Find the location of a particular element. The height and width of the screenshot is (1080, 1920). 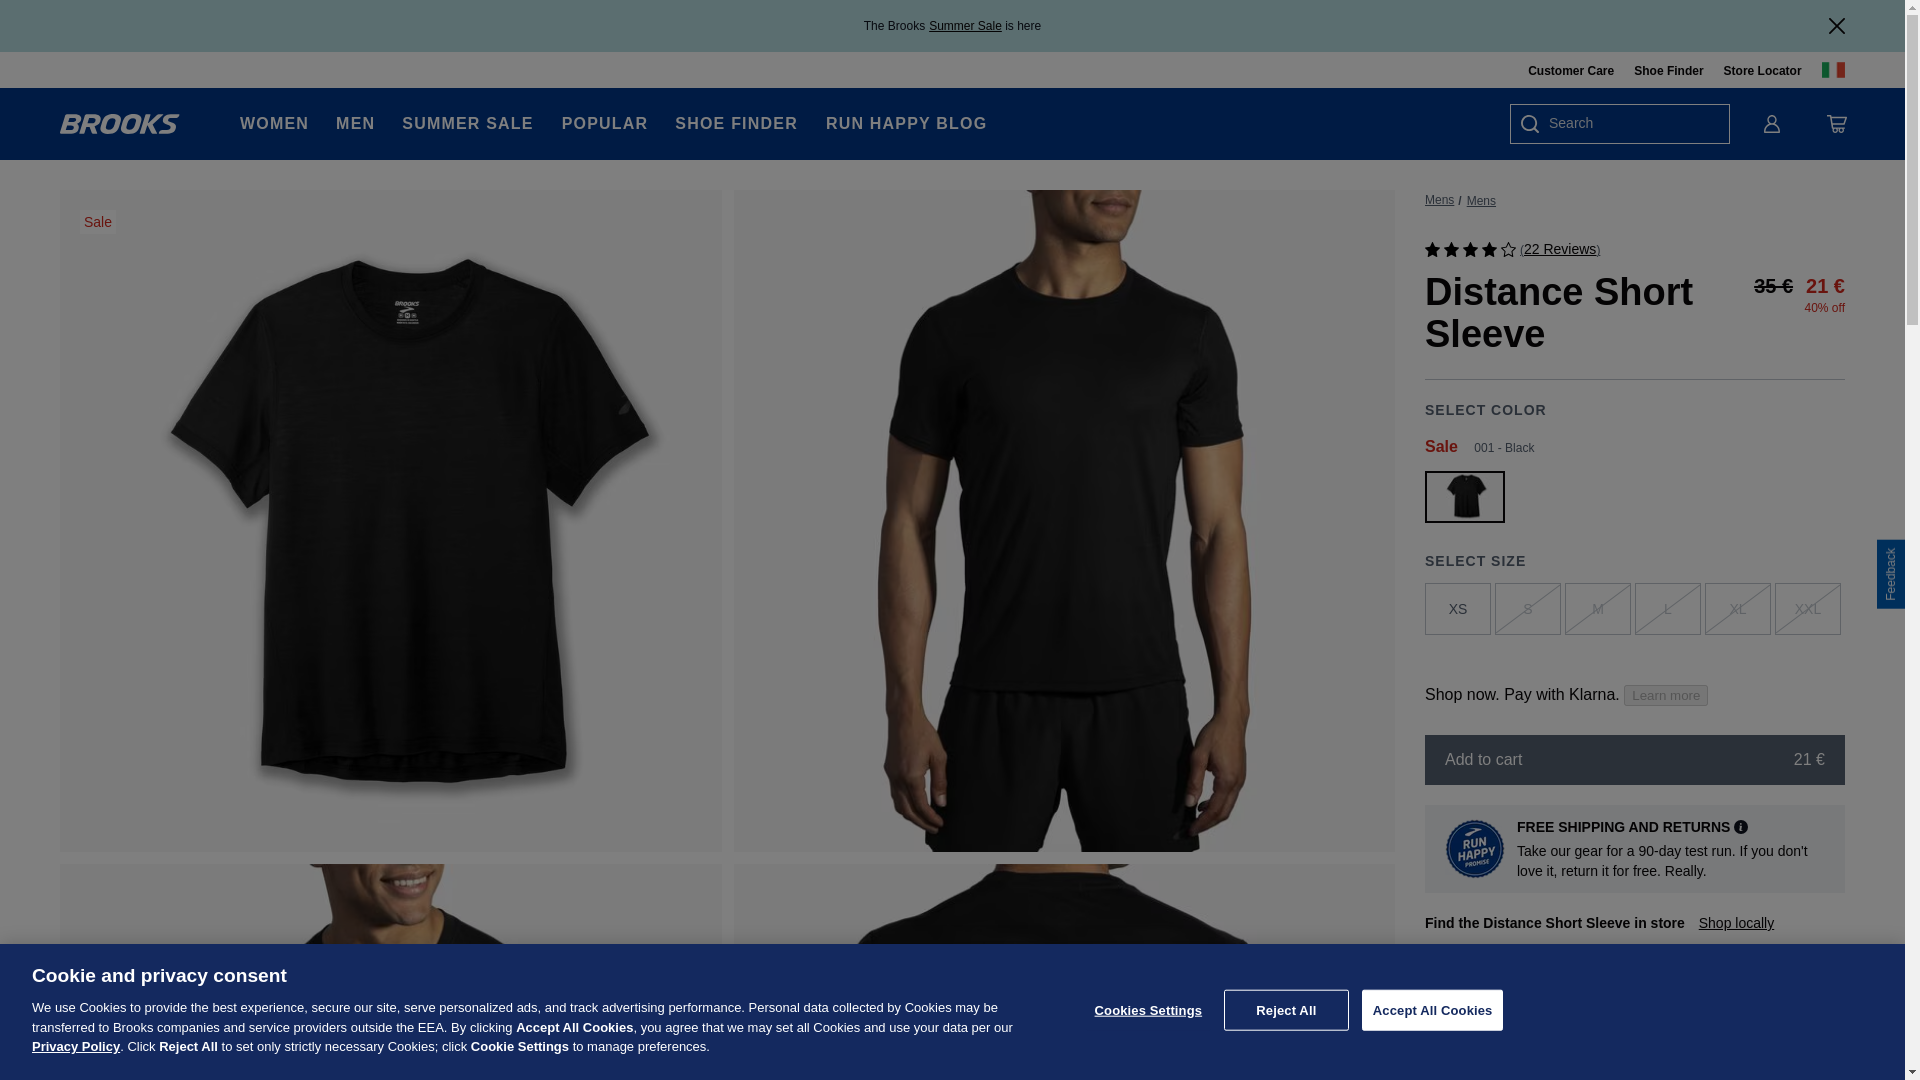

Shoe Finder is located at coordinates (1668, 70).